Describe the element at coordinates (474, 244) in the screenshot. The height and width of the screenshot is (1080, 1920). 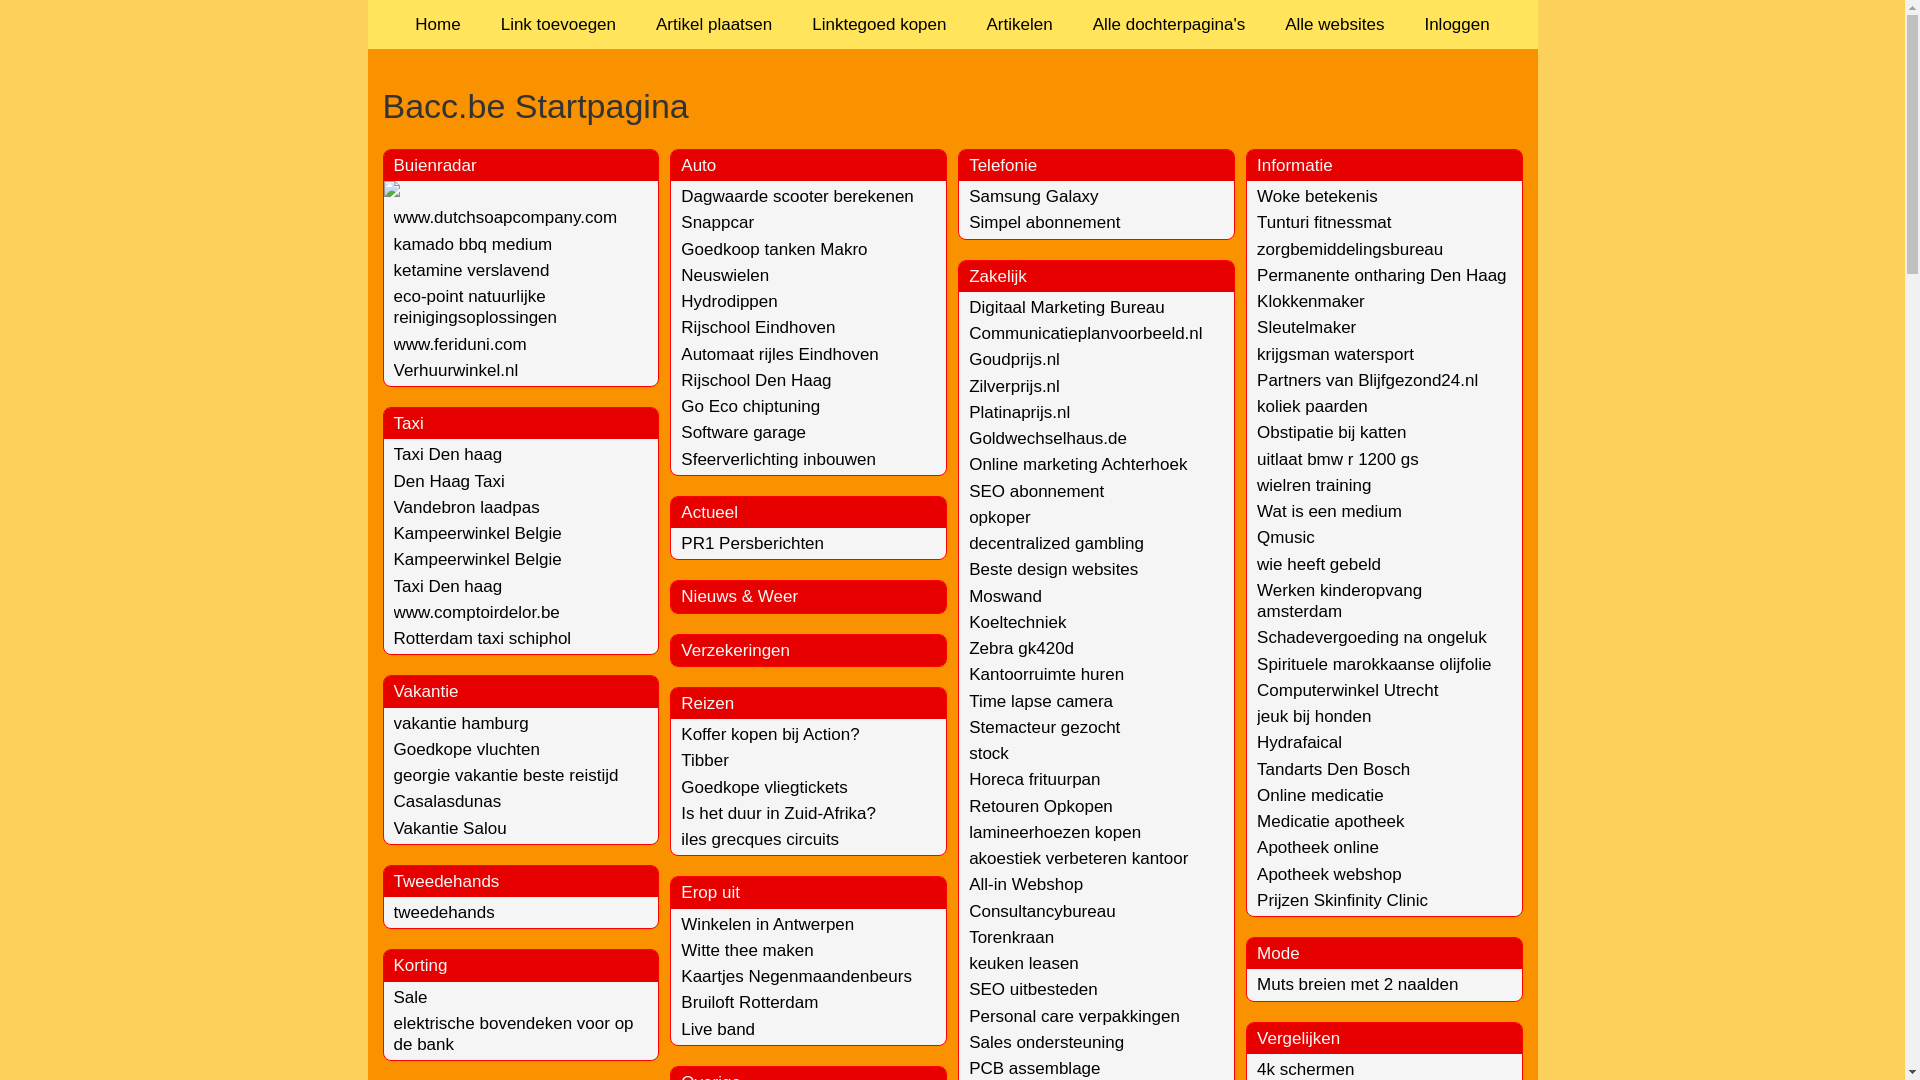
I see `kamado bbq medium` at that location.